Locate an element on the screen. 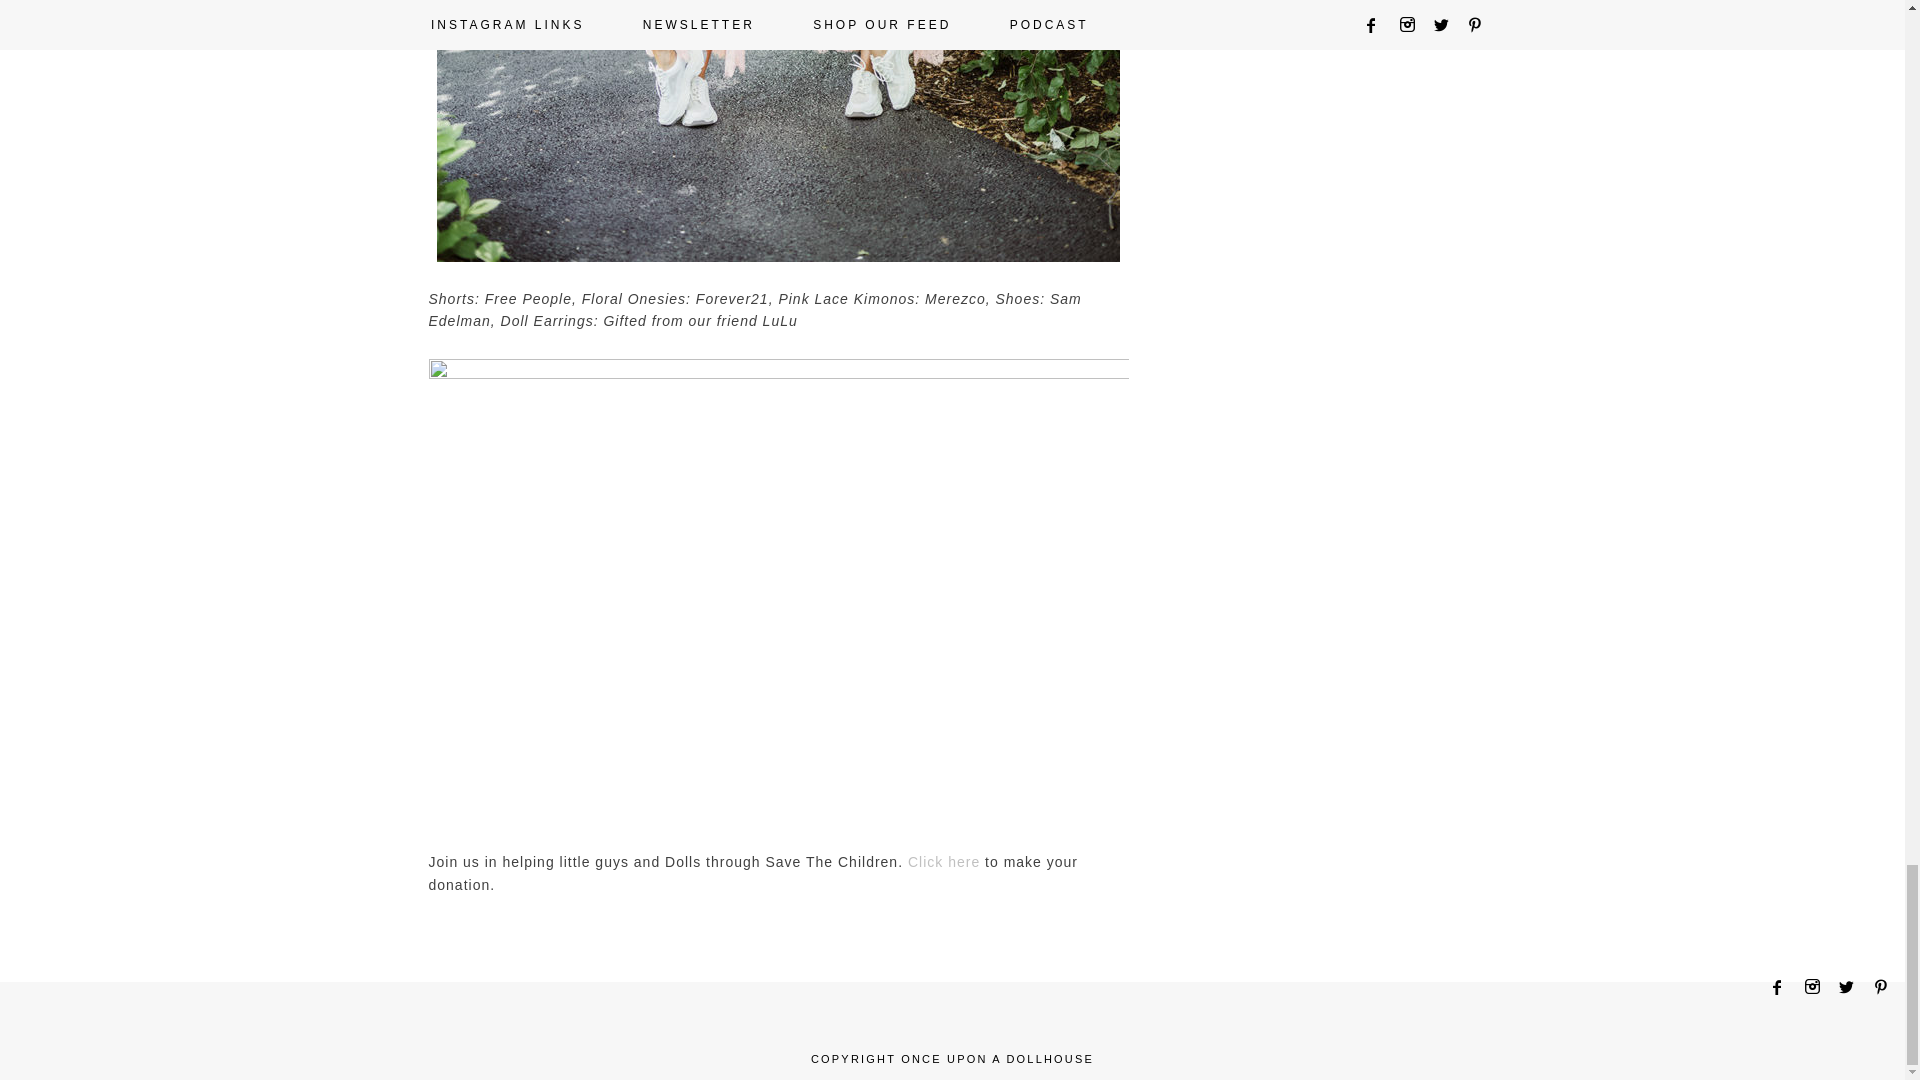 The image size is (1920, 1080). Twitter is located at coordinates (1852, 986).